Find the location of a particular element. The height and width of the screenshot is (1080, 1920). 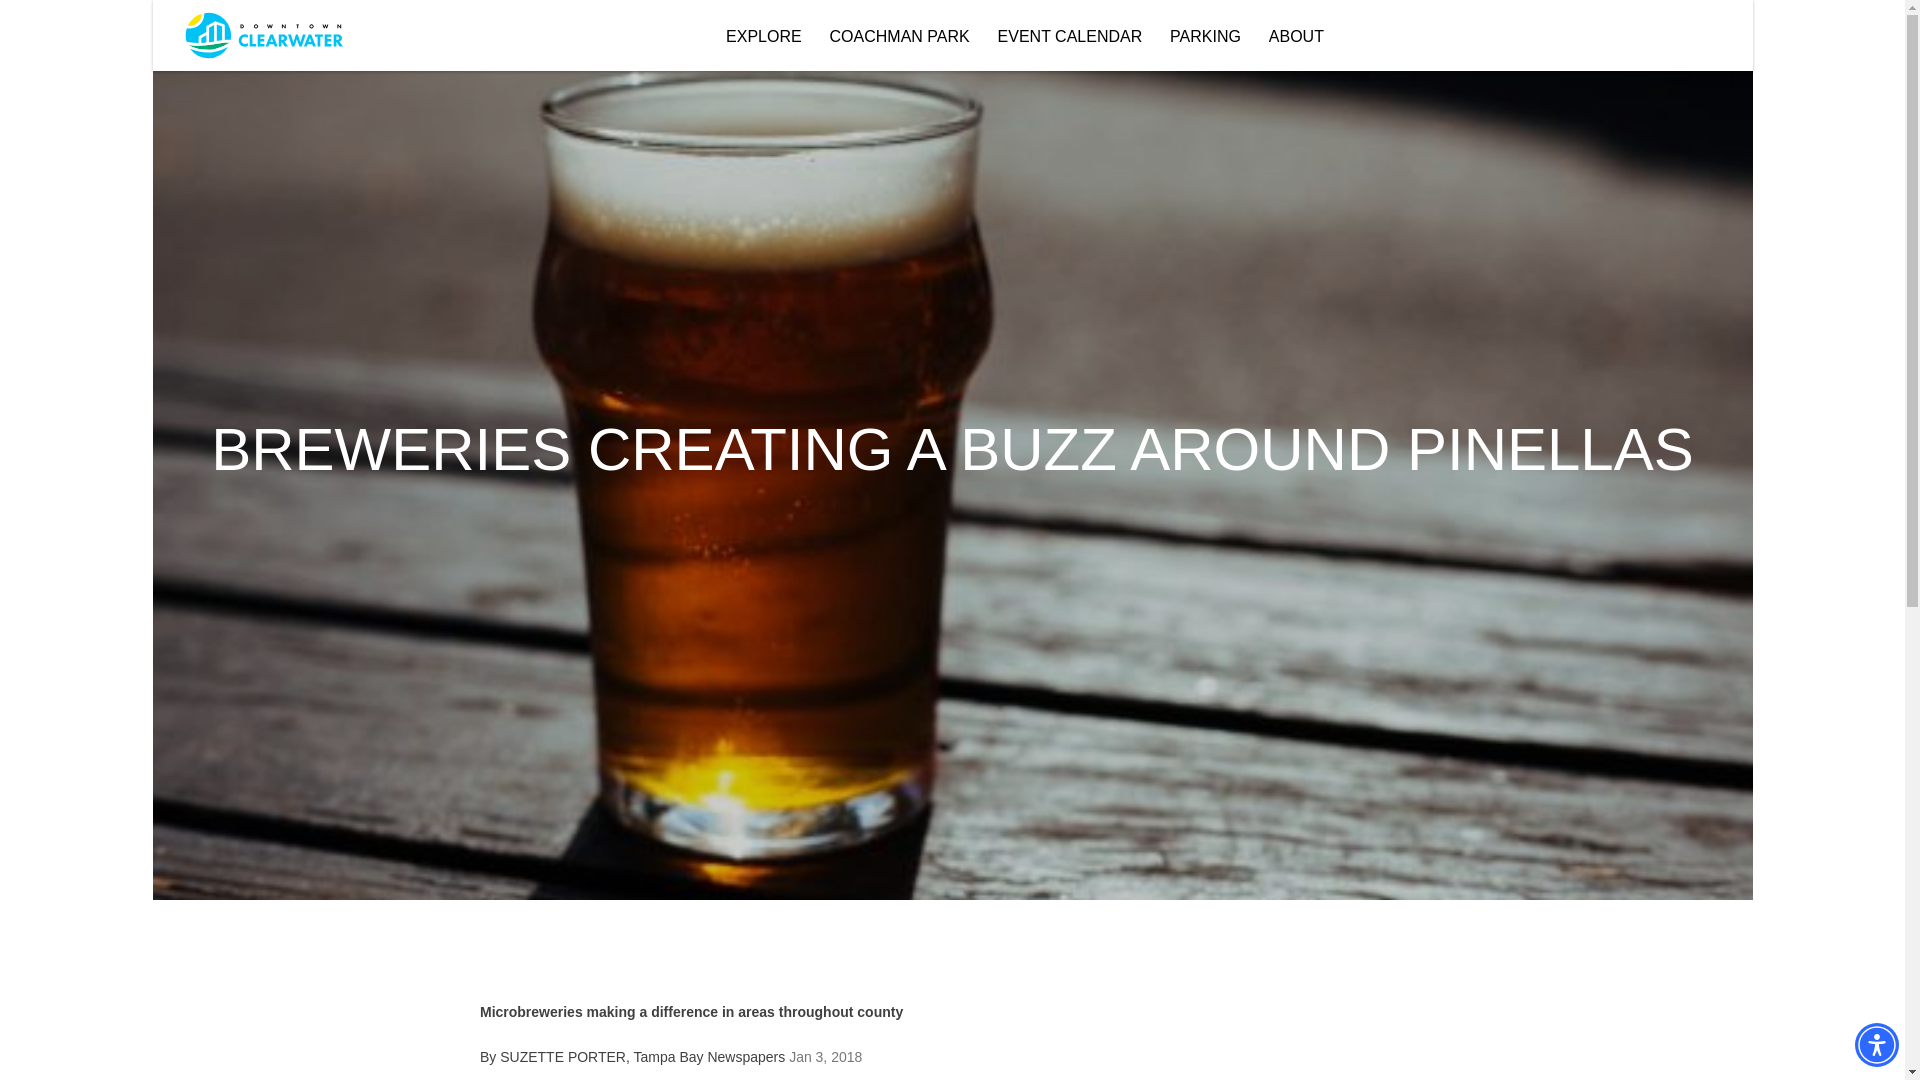

Accessibility Menu is located at coordinates (1876, 1044).